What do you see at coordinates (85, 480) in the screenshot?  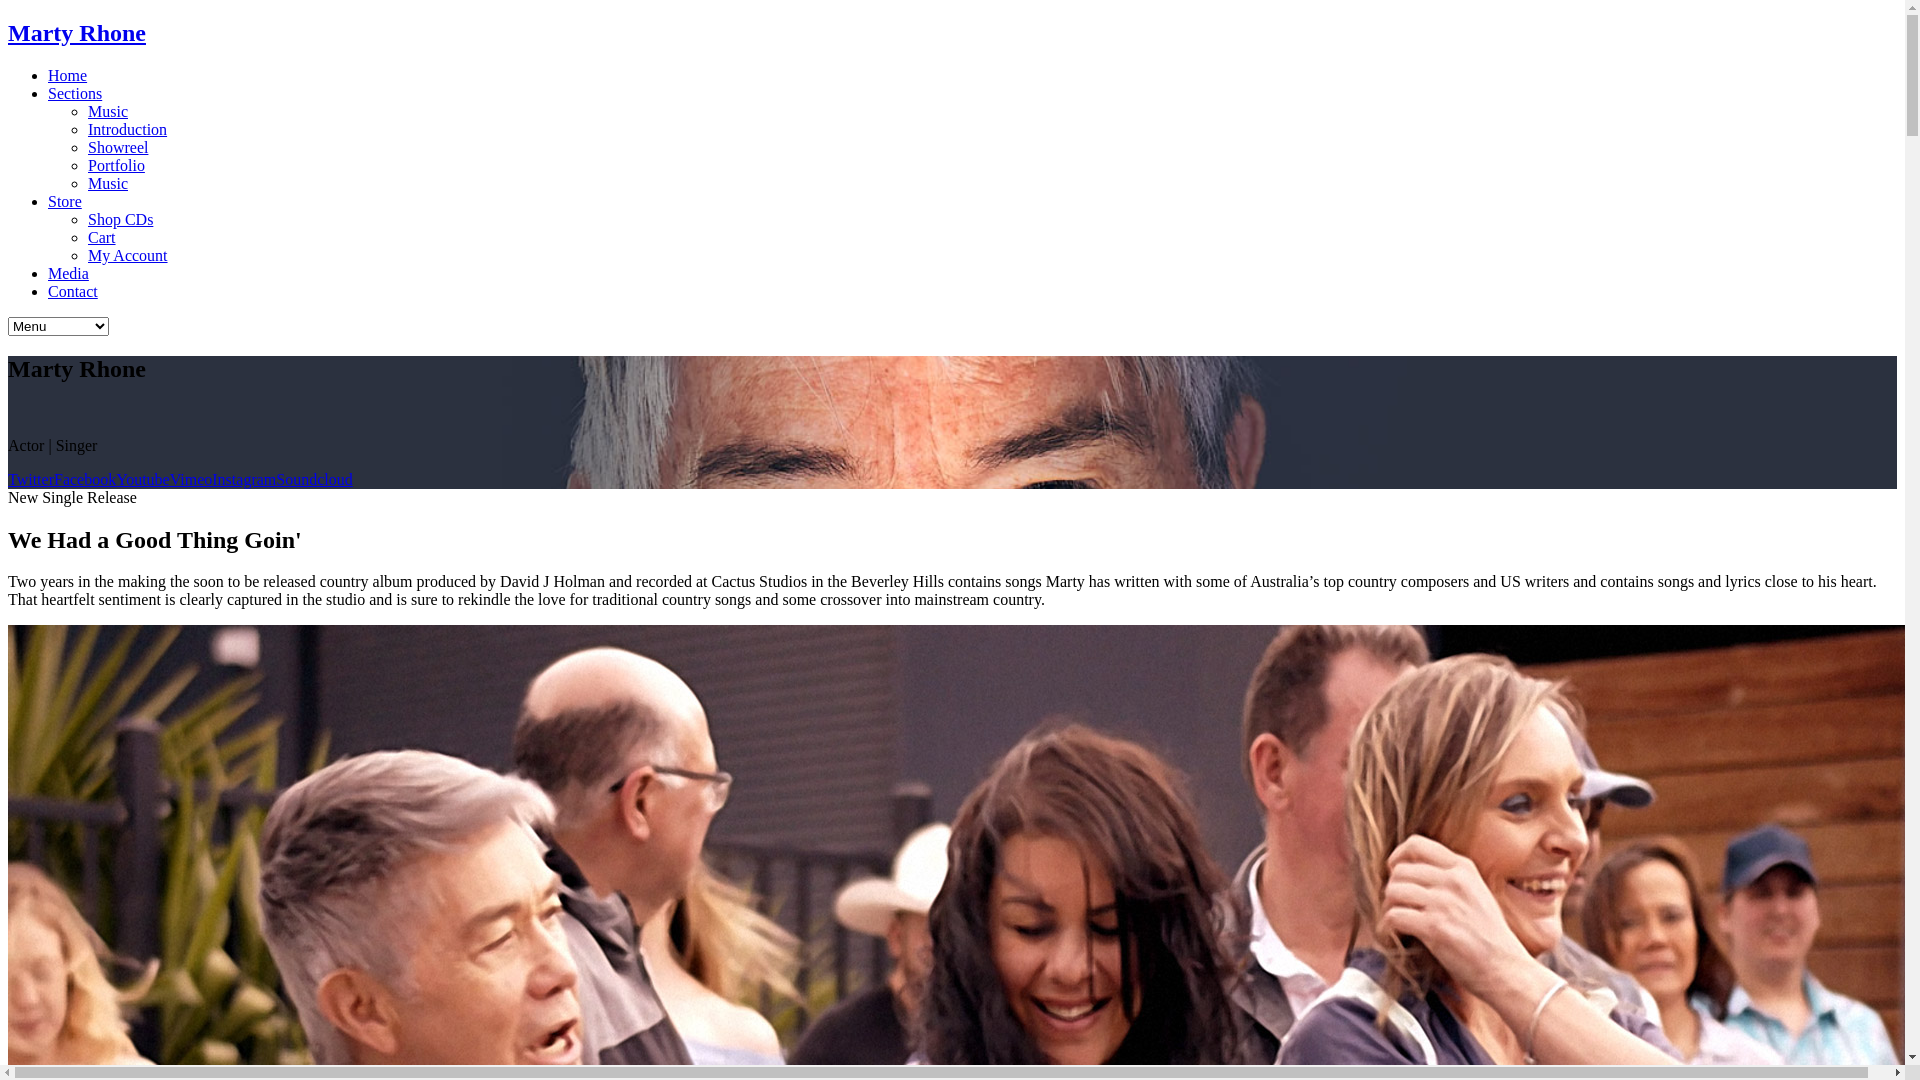 I see `Facebook` at bounding box center [85, 480].